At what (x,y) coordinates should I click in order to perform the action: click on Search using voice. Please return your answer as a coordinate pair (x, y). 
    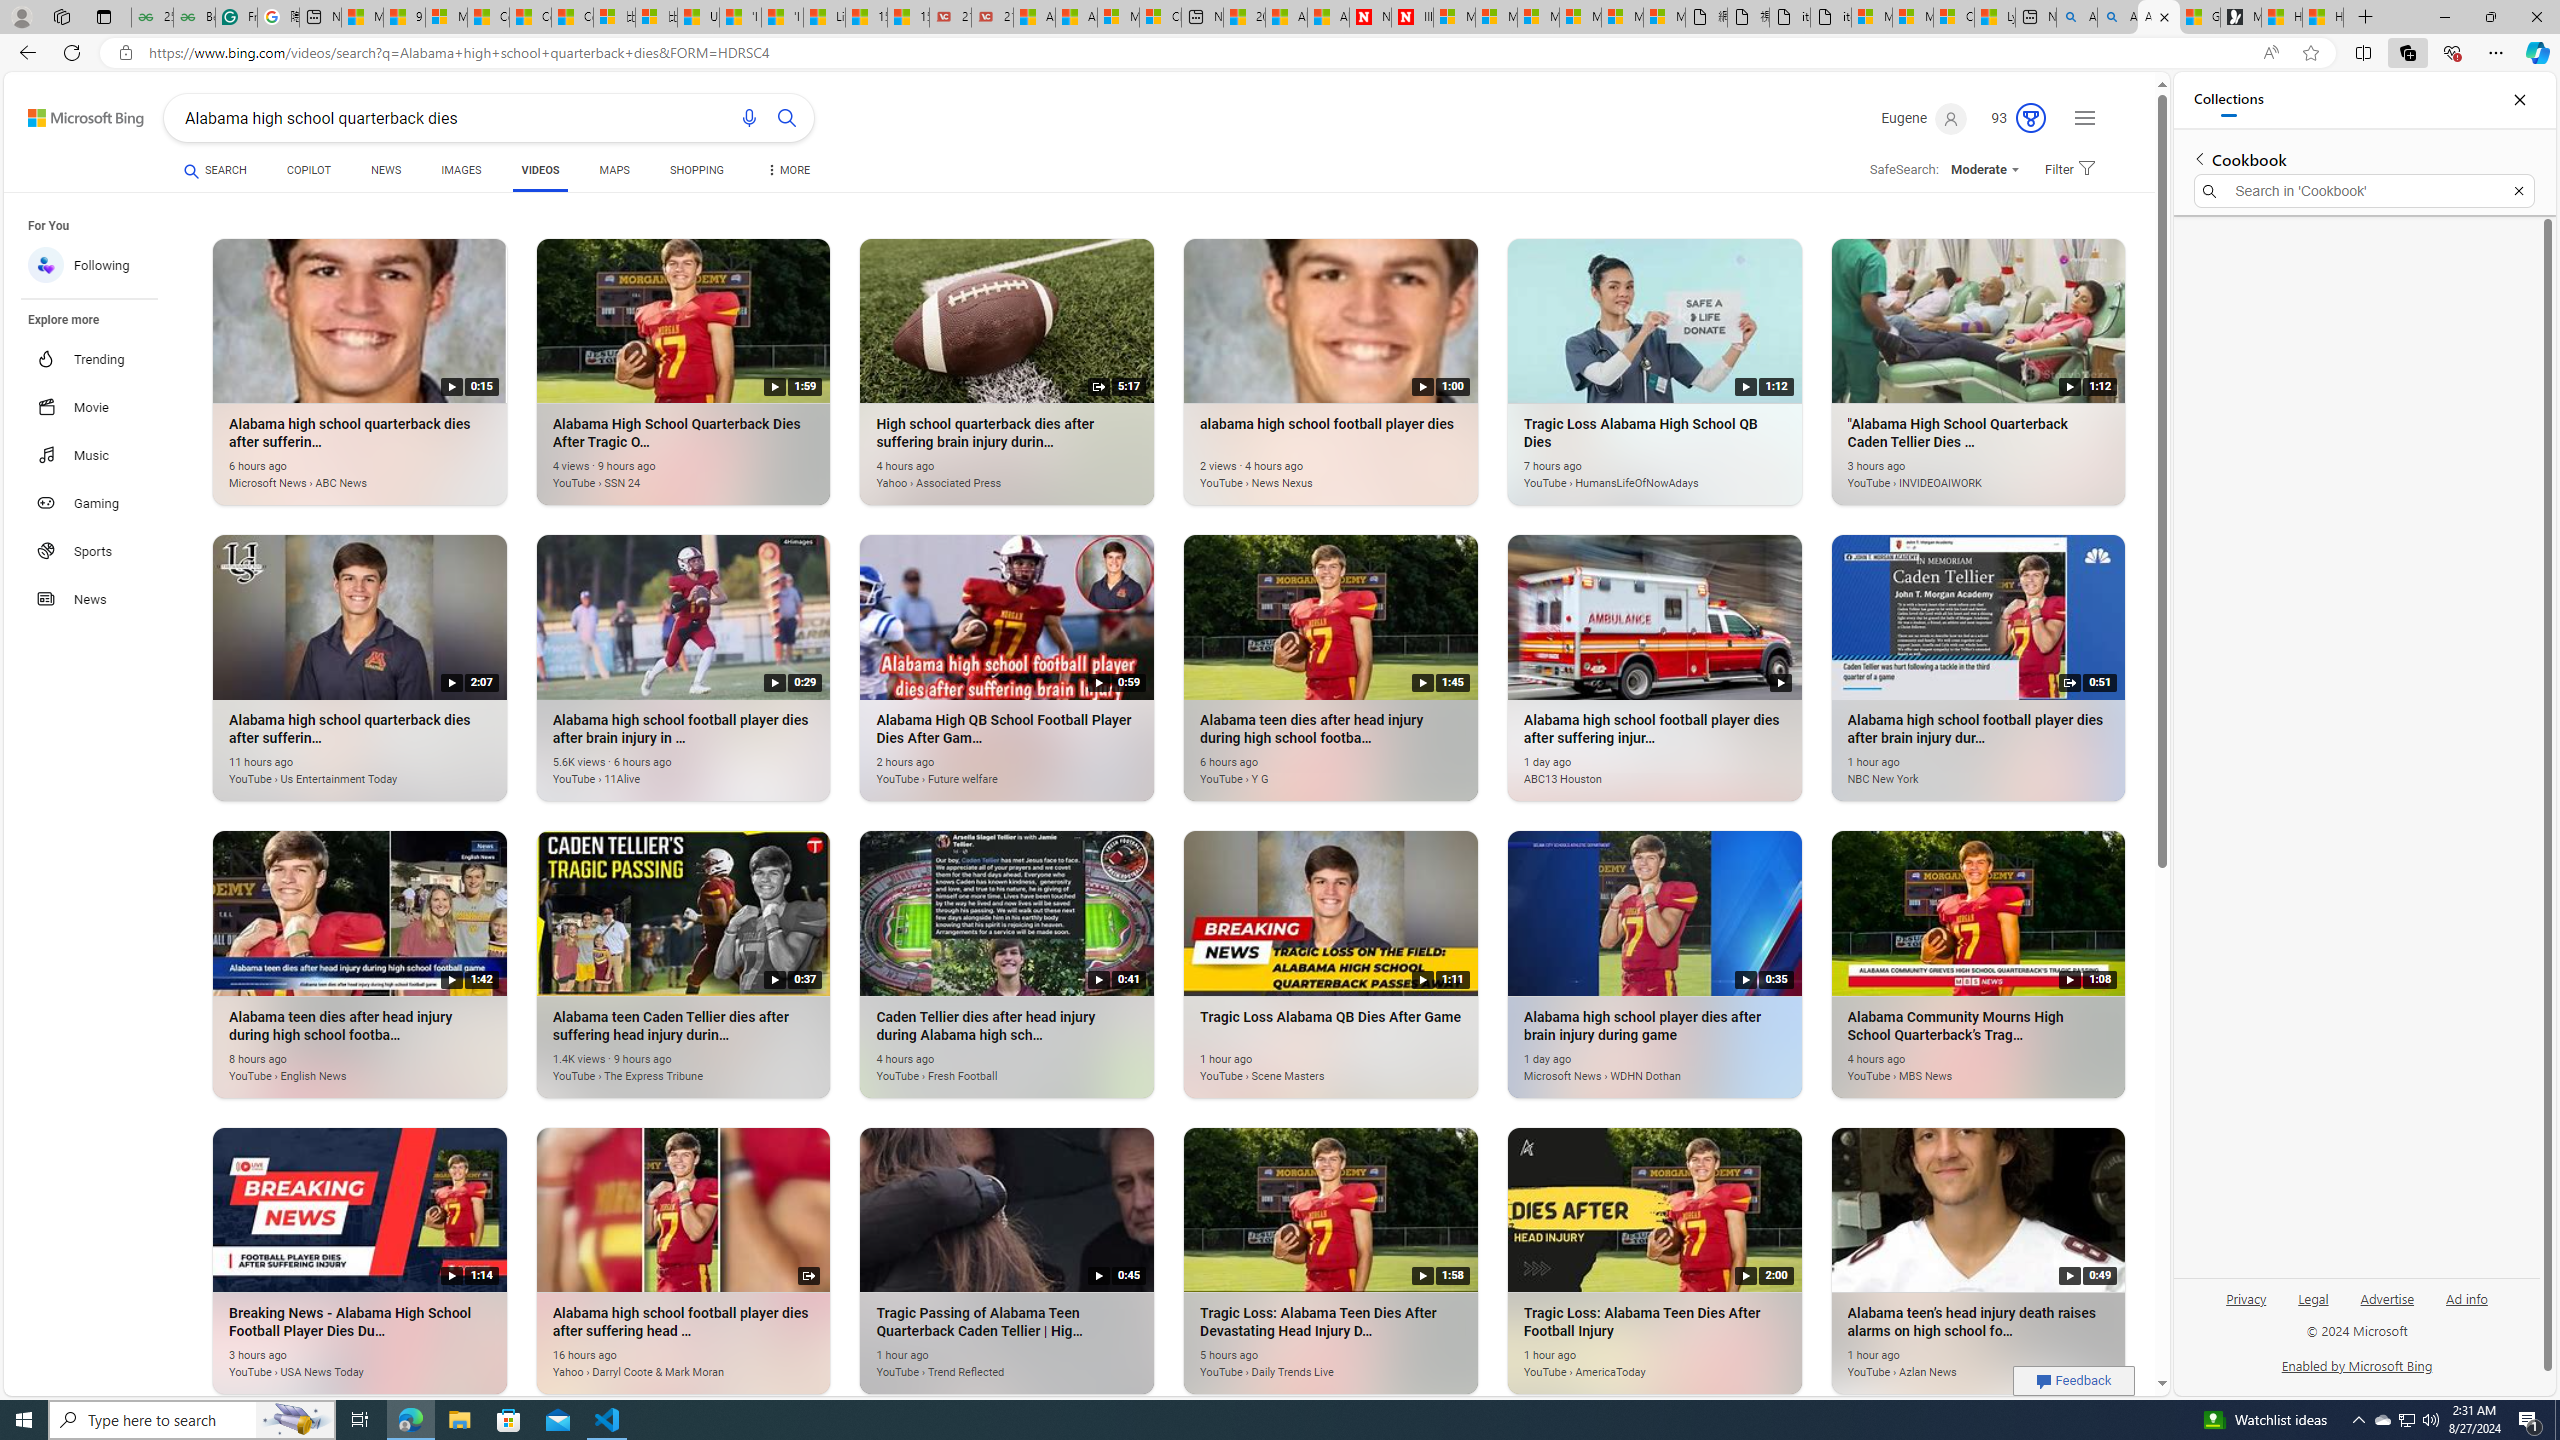
    Looking at the image, I should click on (750, 118).